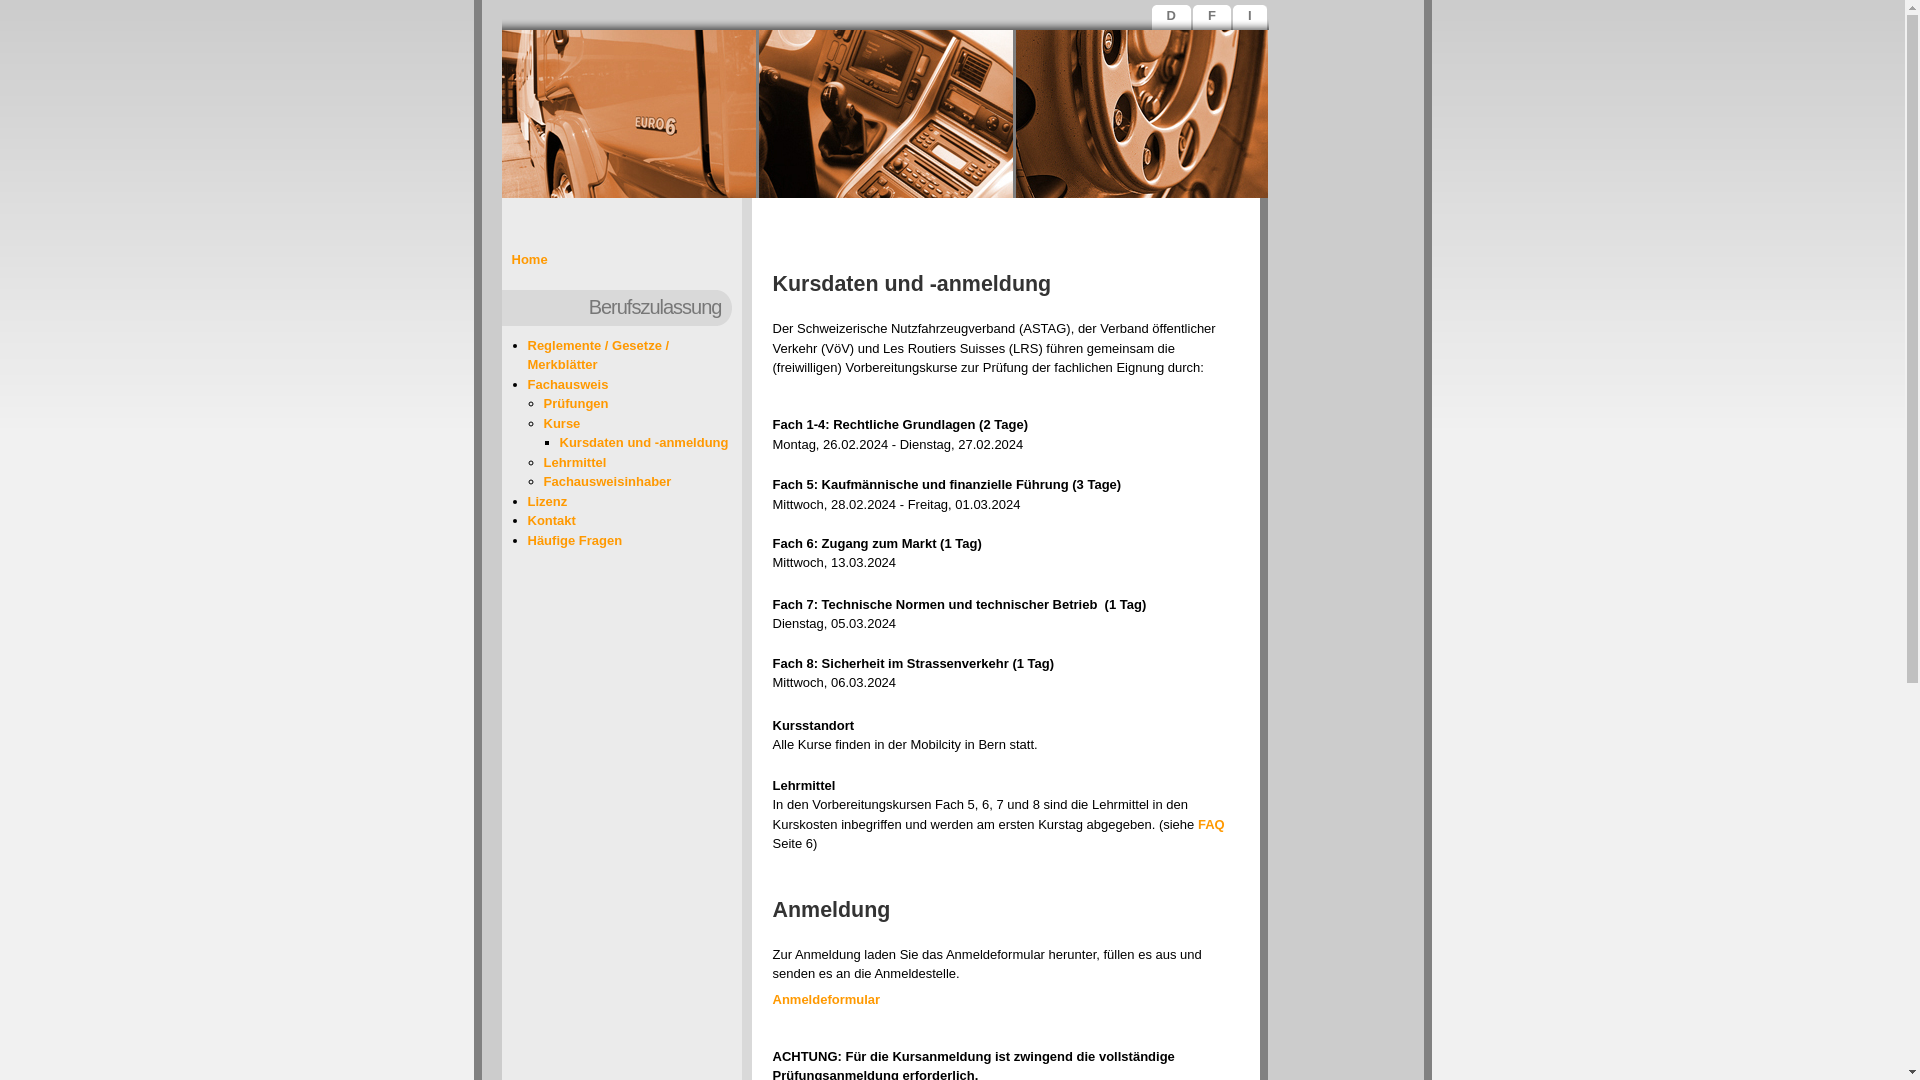 The height and width of the screenshot is (1080, 1920). What do you see at coordinates (562, 424) in the screenshot?
I see `Kurse` at bounding box center [562, 424].